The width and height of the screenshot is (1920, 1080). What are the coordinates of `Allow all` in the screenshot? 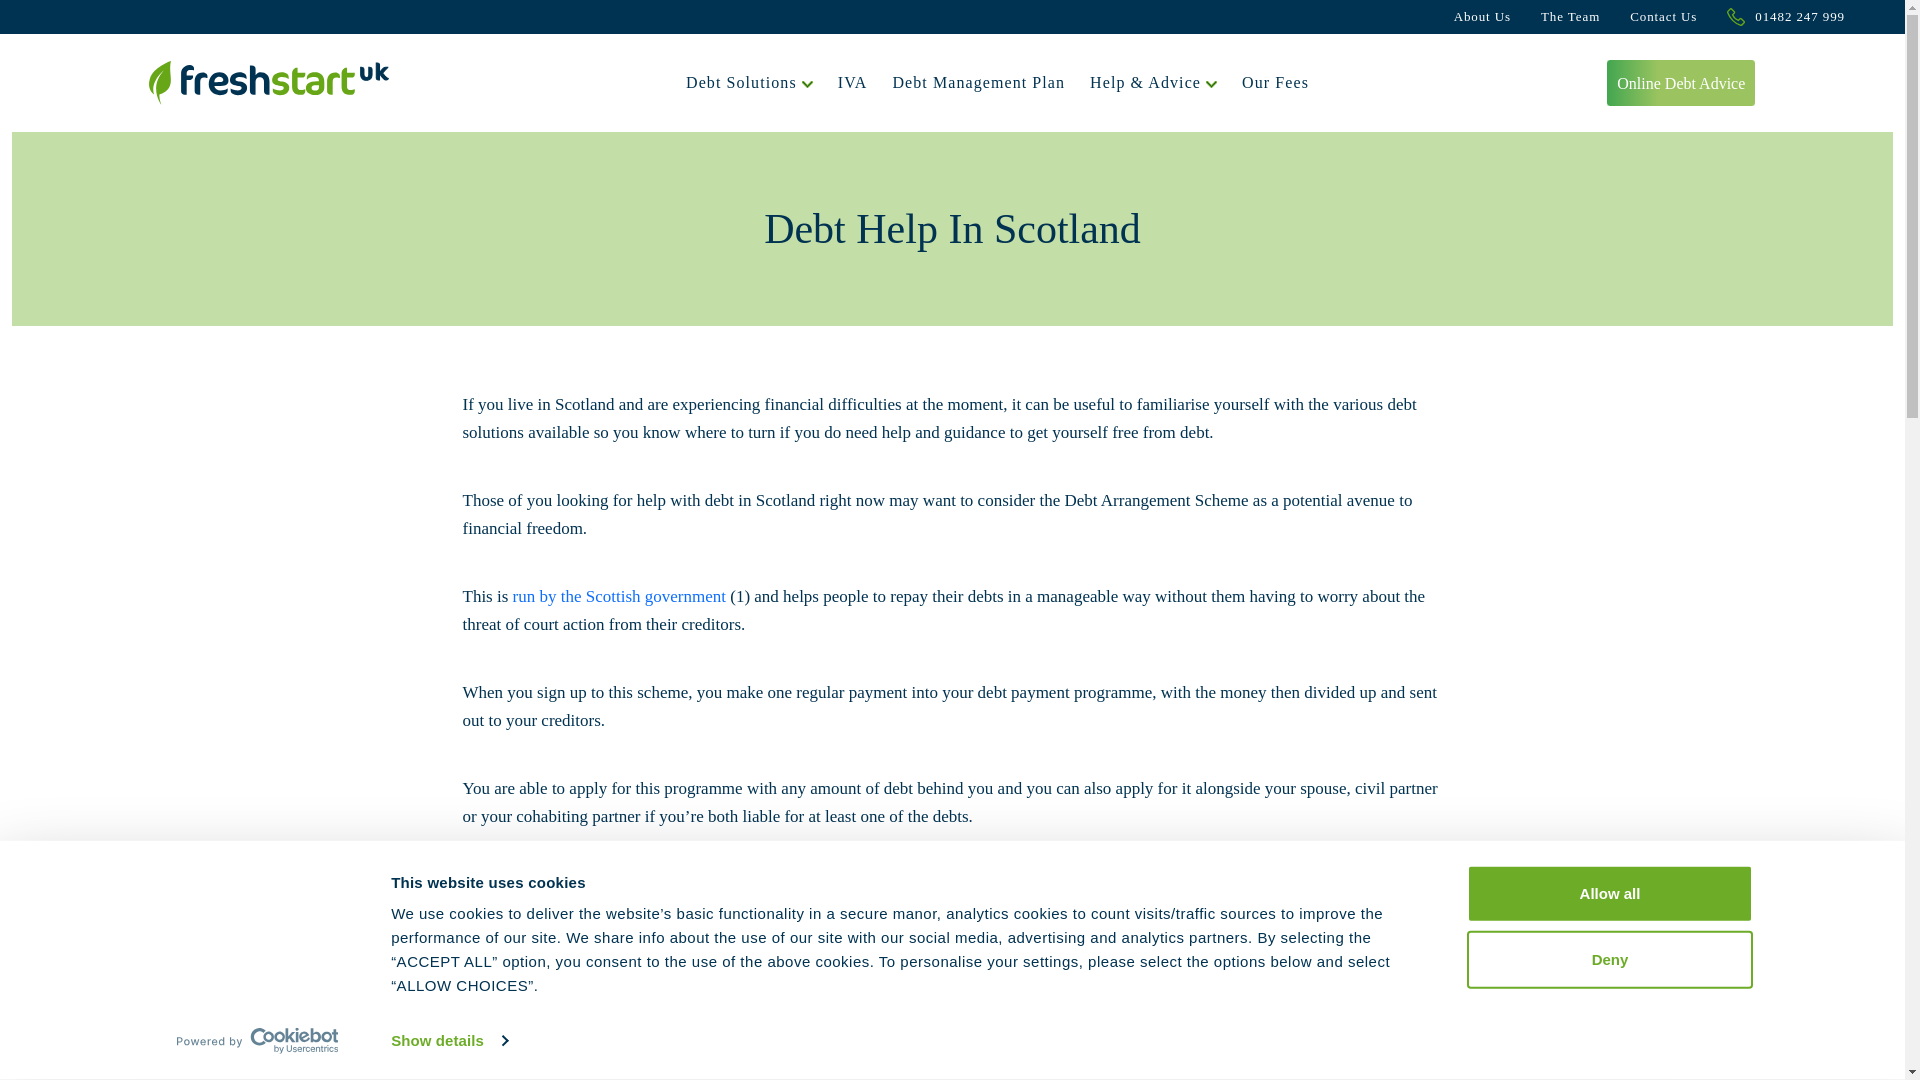 It's located at (1608, 894).